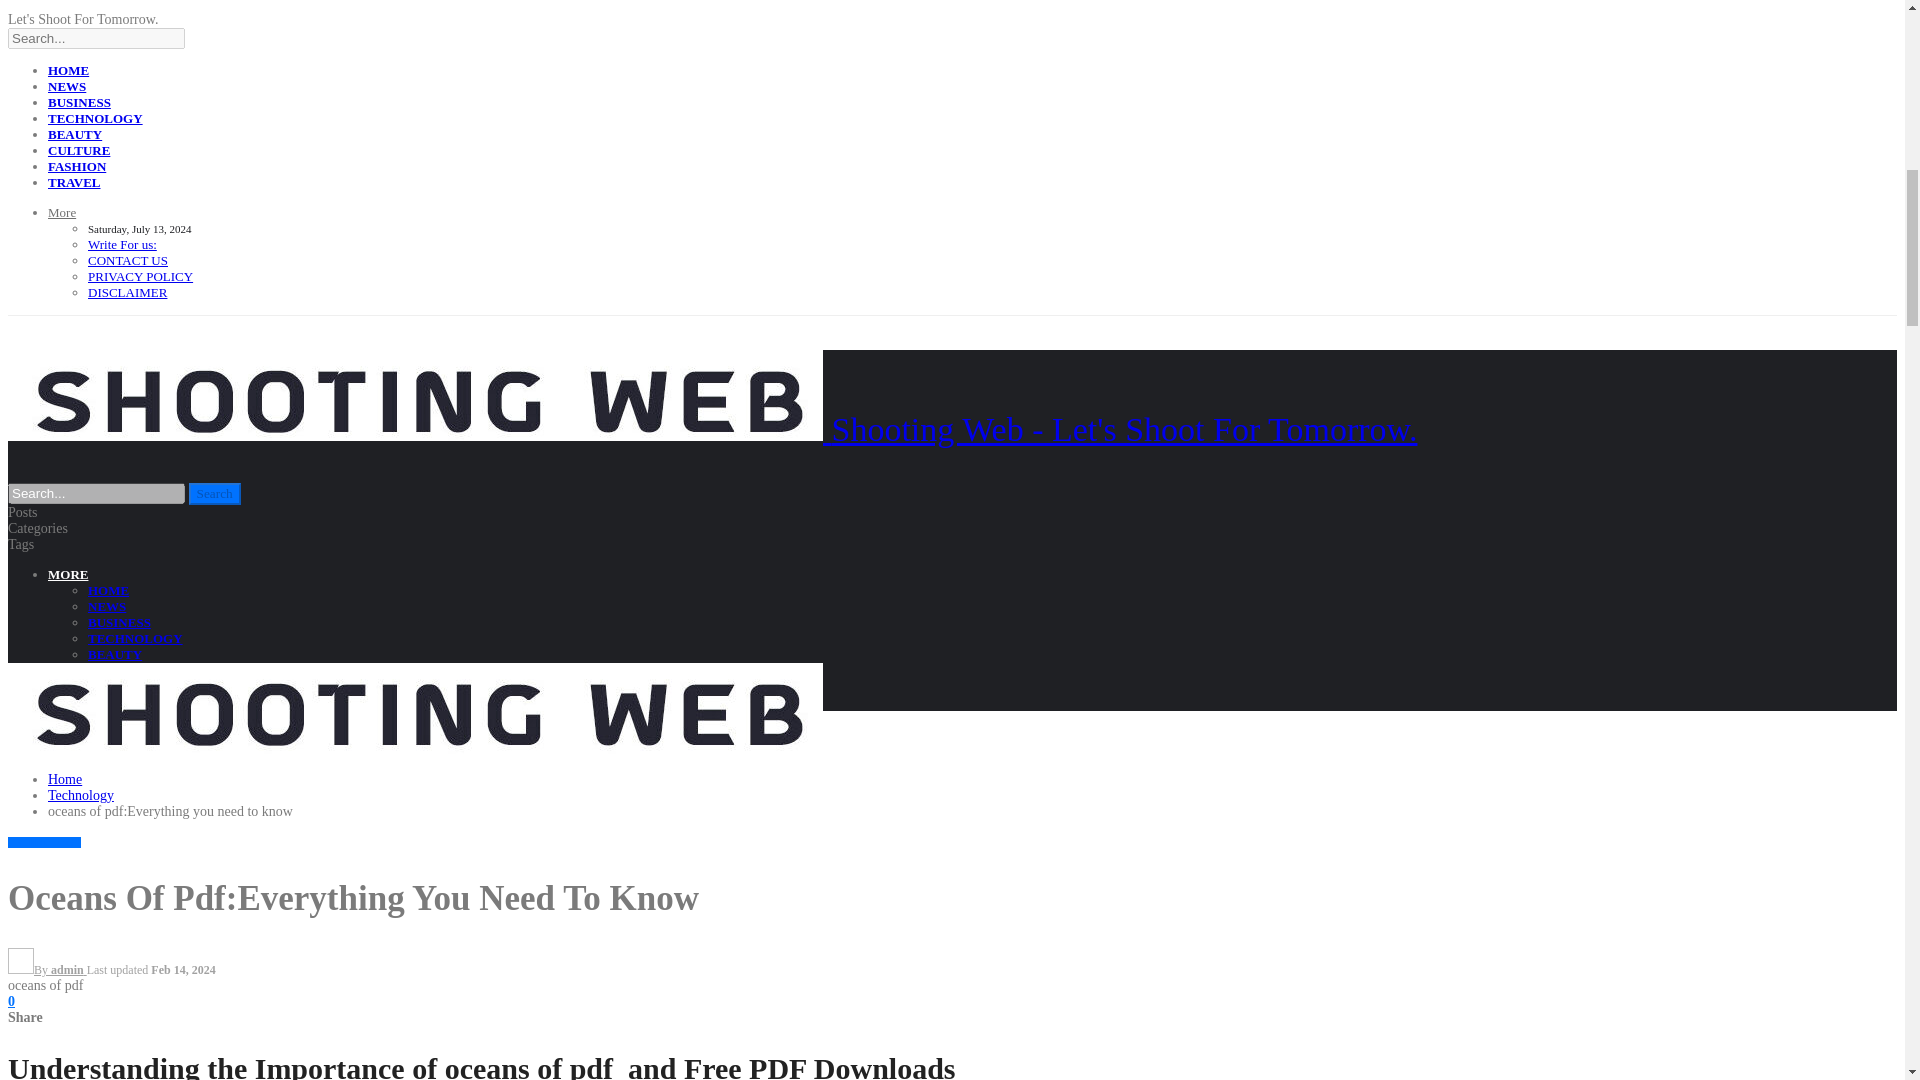  What do you see at coordinates (116, 686) in the screenshot?
I see `FASHION` at bounding box center [116, 686].